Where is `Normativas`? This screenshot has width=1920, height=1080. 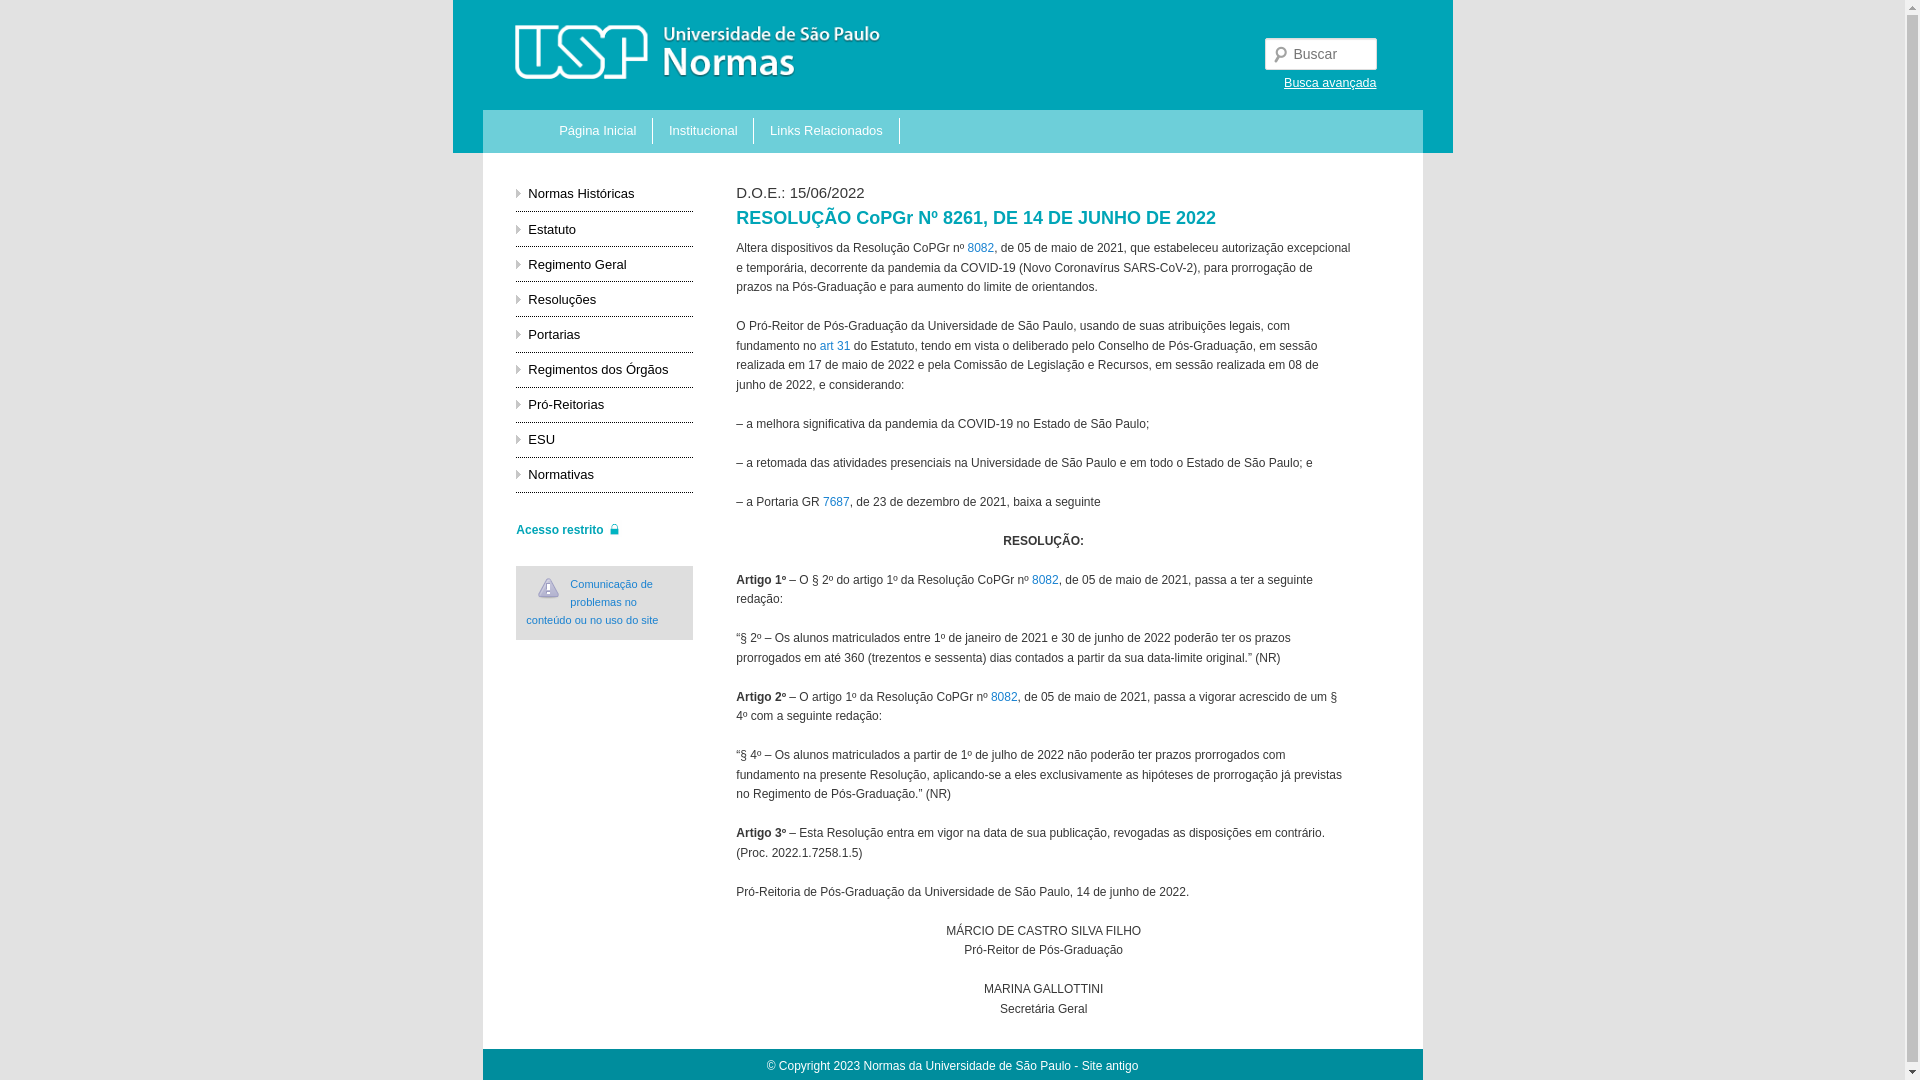 Normativas is located at coordinates (561, 474).